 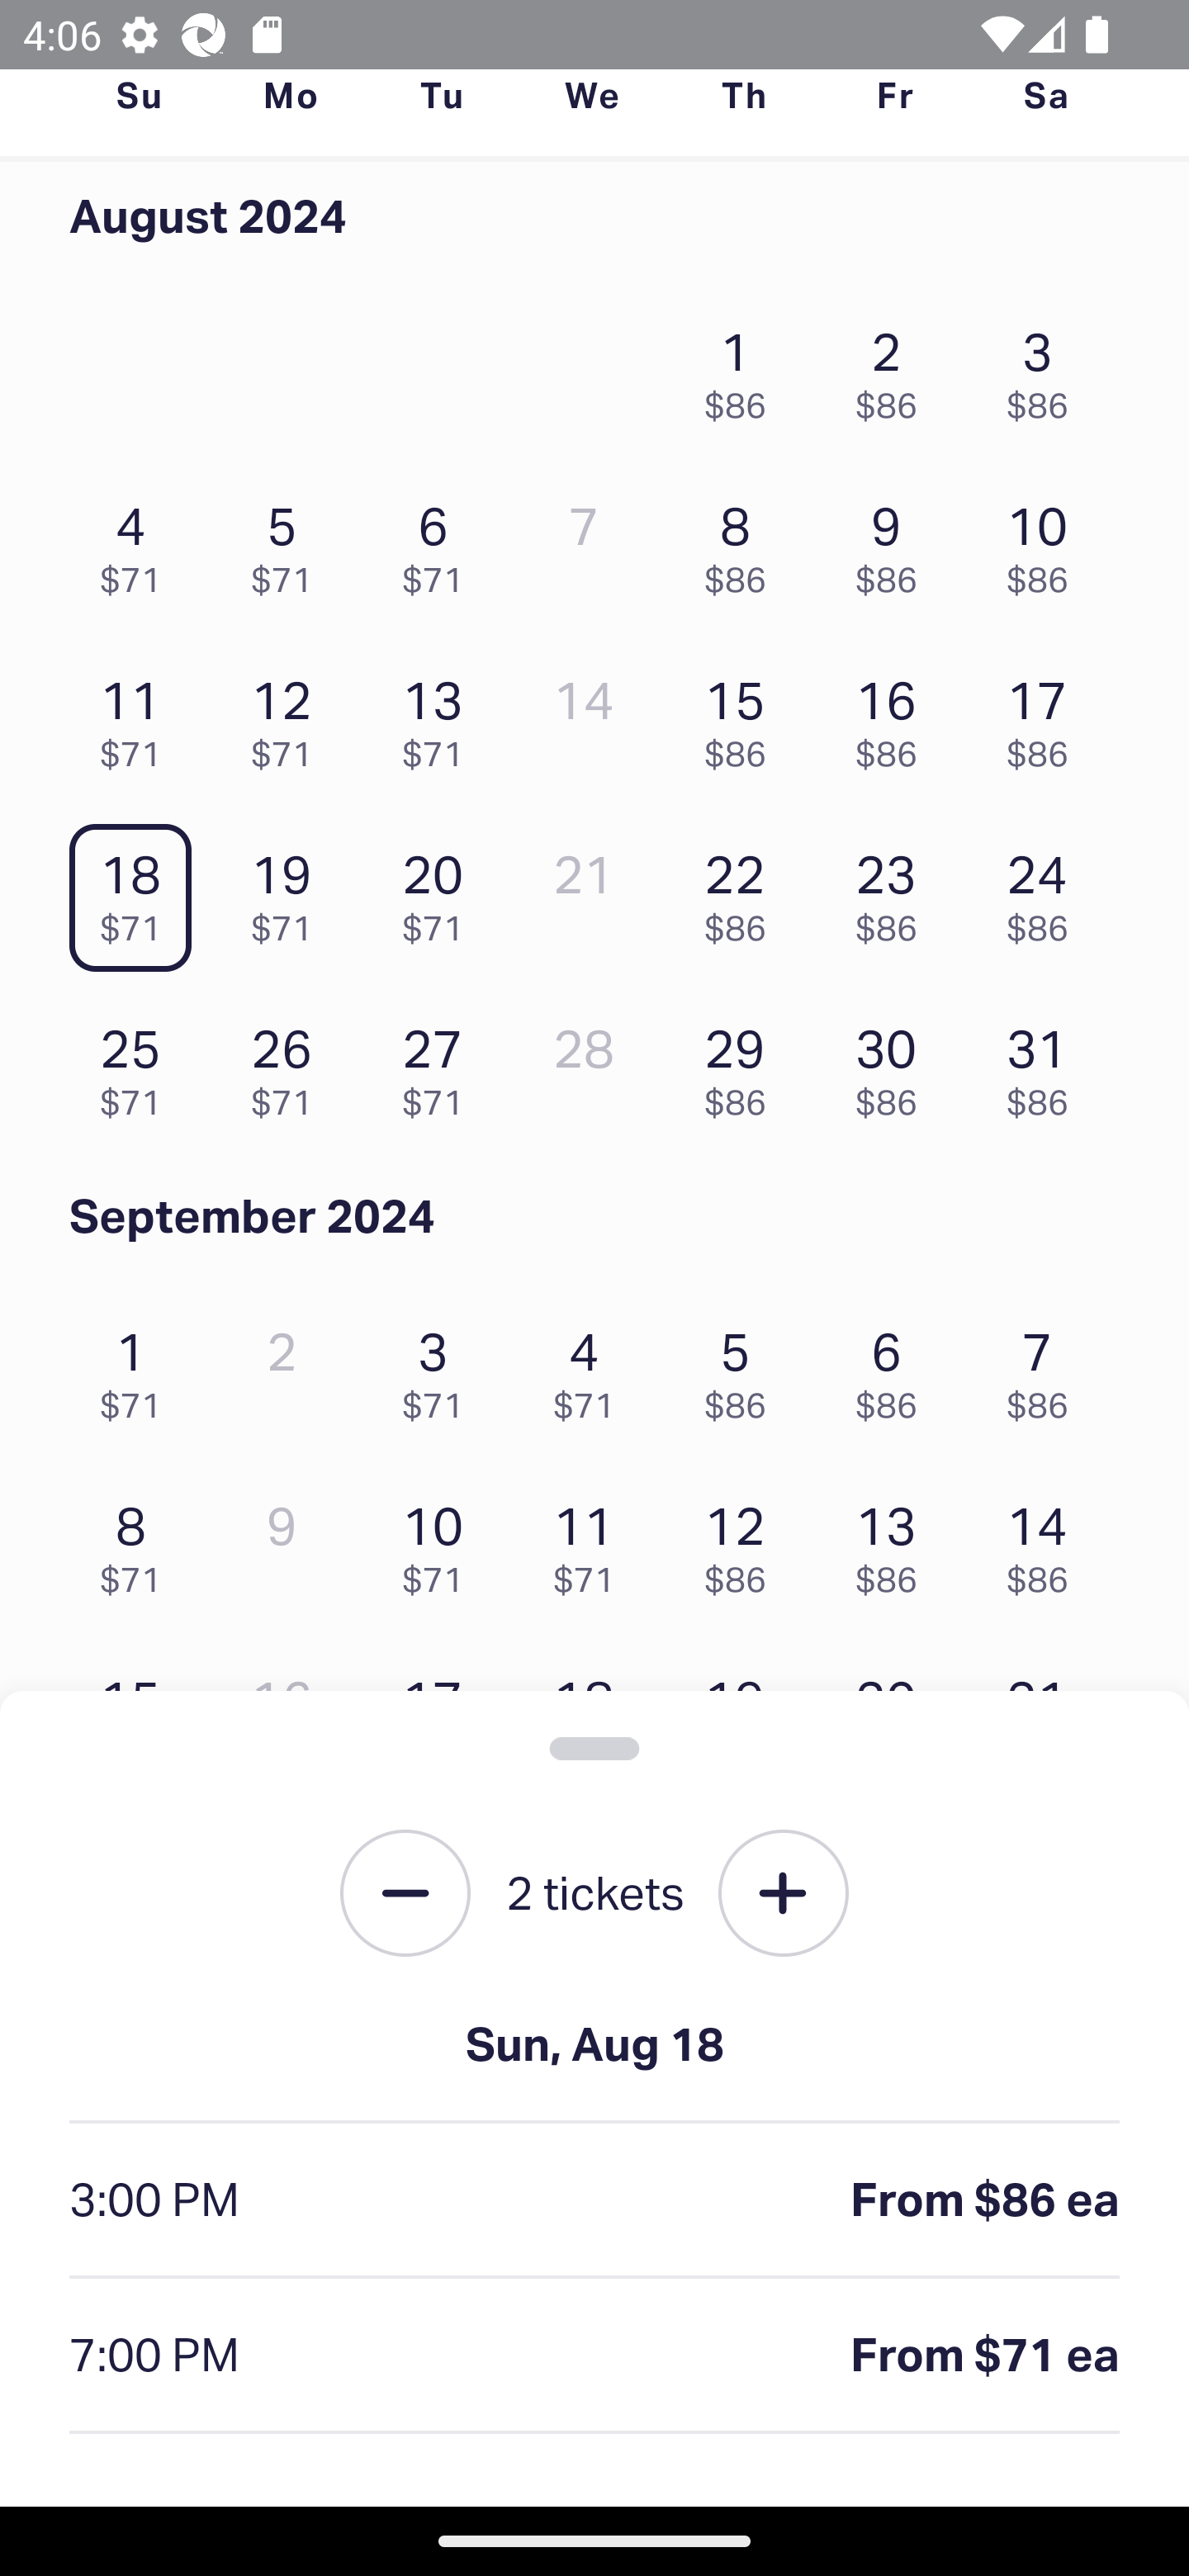 What do you see at coordinates (743, 716) in the screenshot?
I see `15 $86` at bounding box center [743, 716].